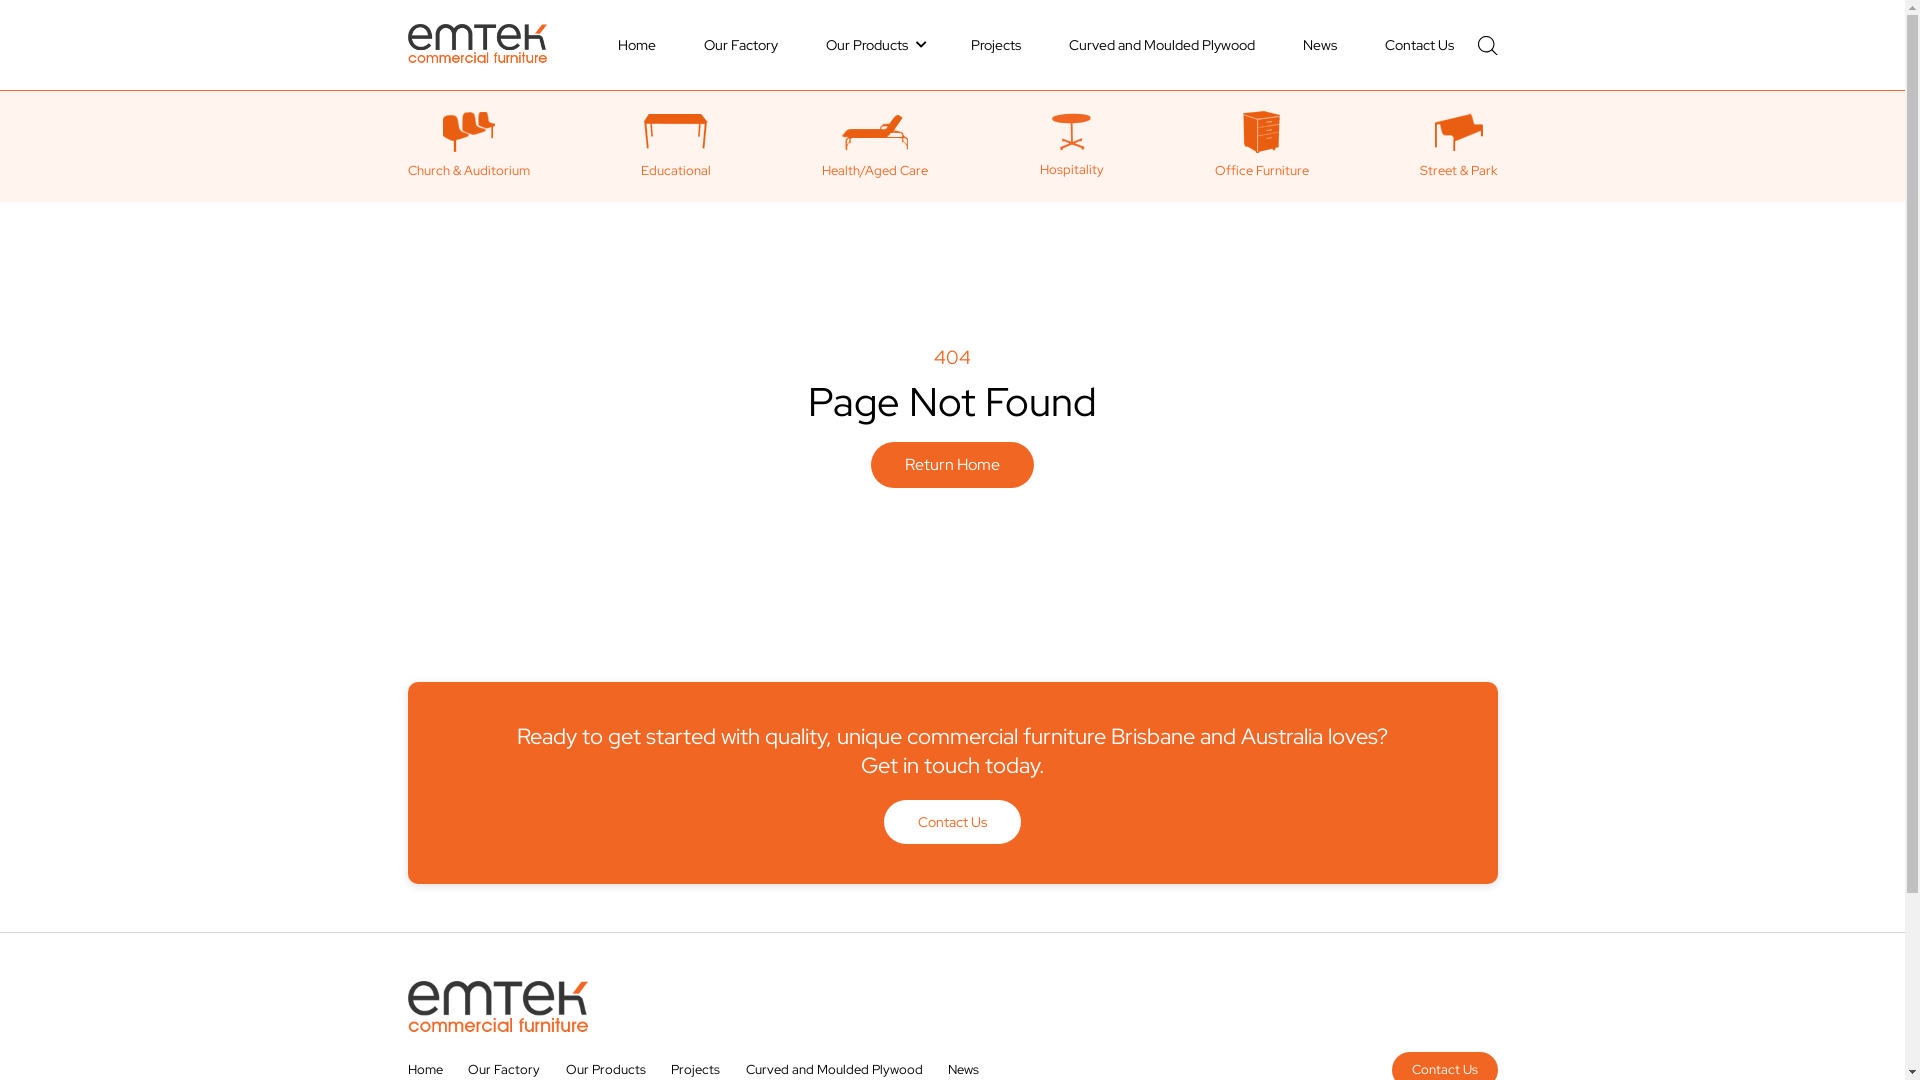  What do you see at coordinates (1458, 146) in the screenshot?
I see `Street & Park` at bounding box center [1458, 146].